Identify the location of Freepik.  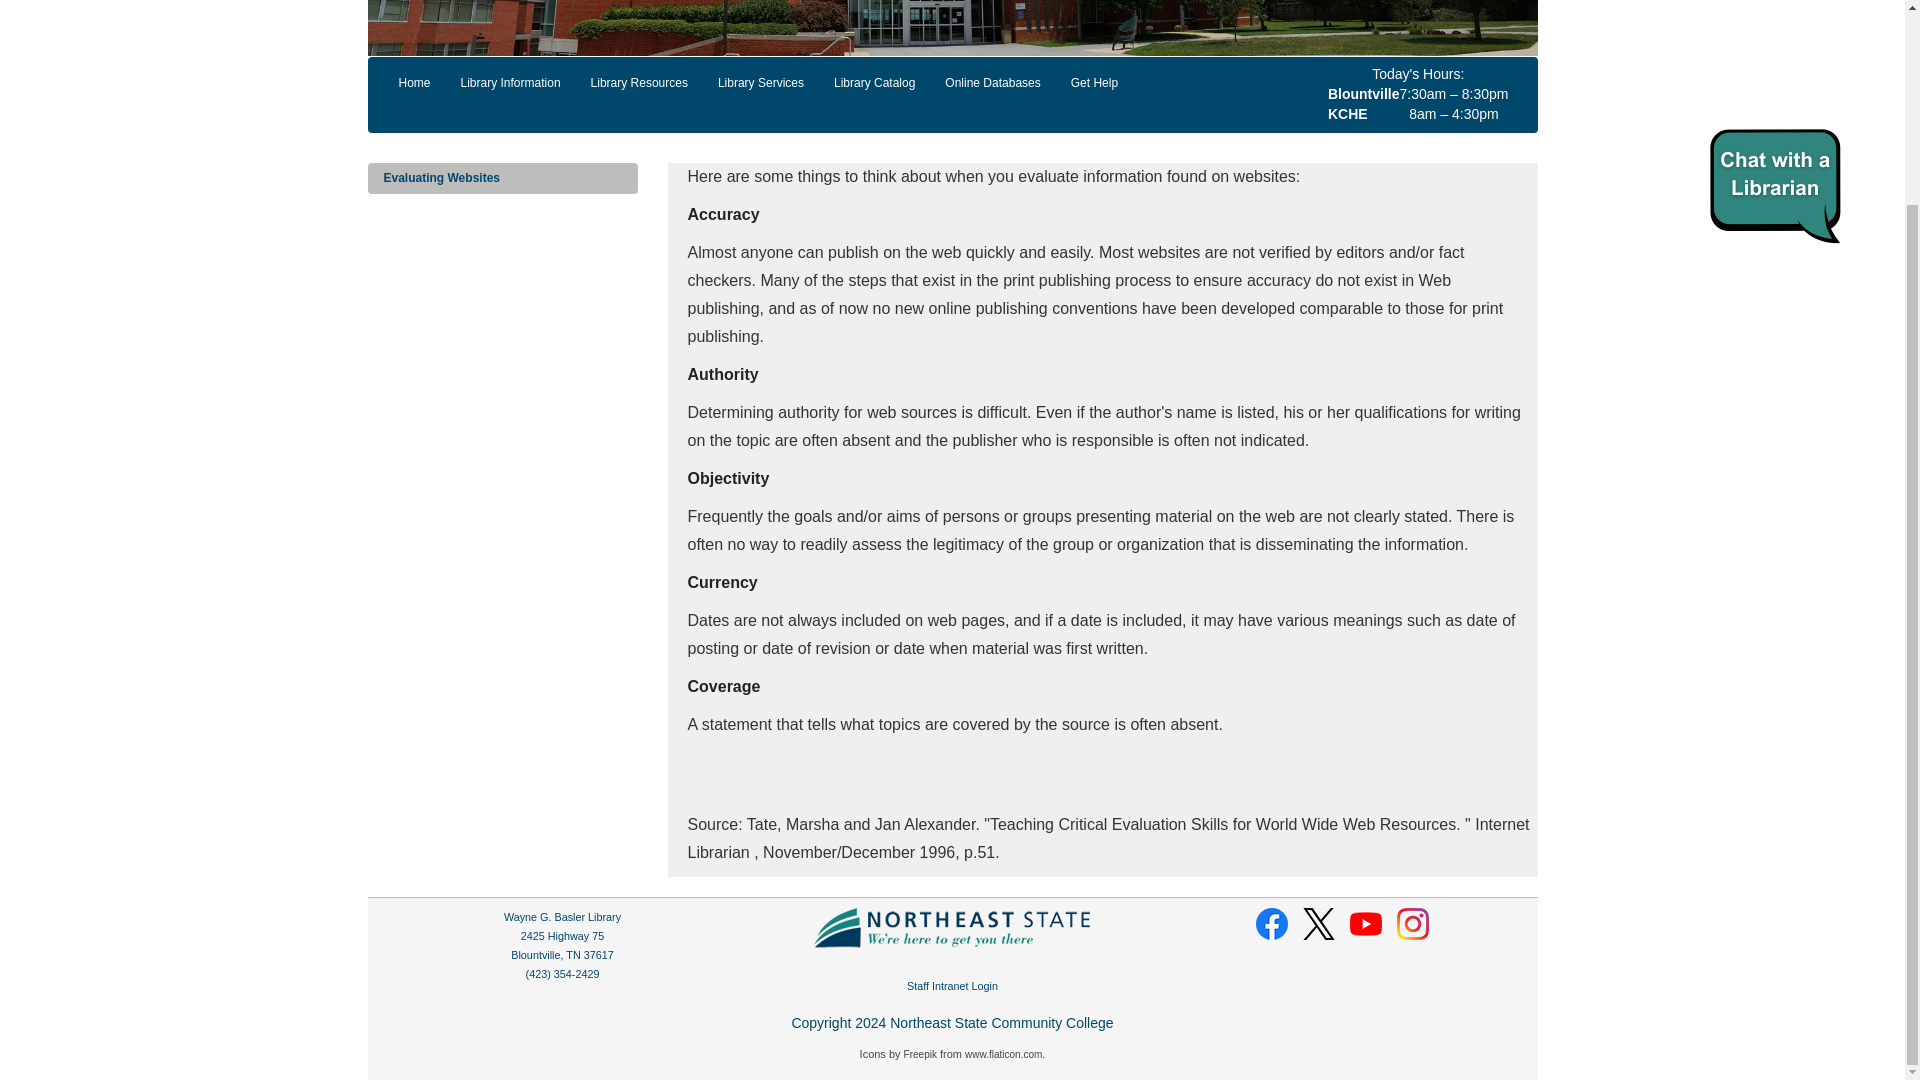
(920, 1054).